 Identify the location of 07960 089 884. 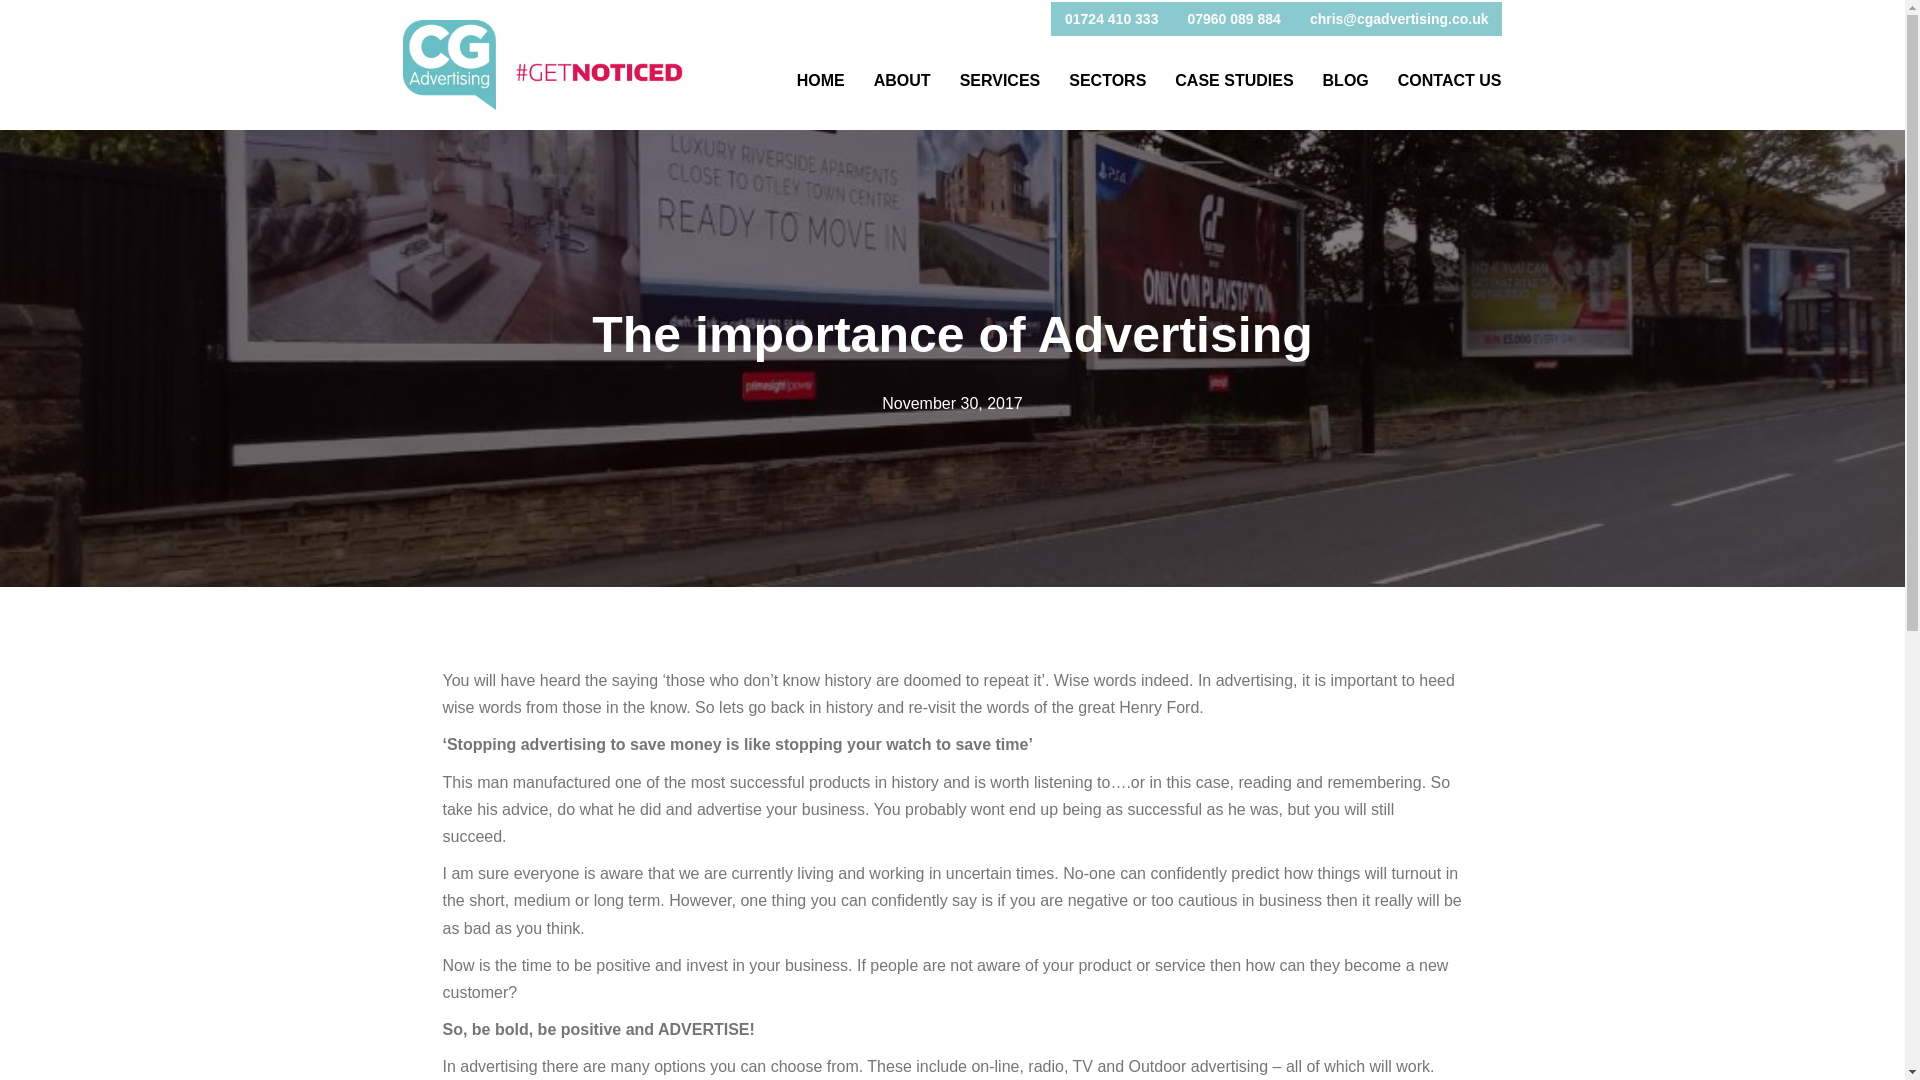
(1234, 18).